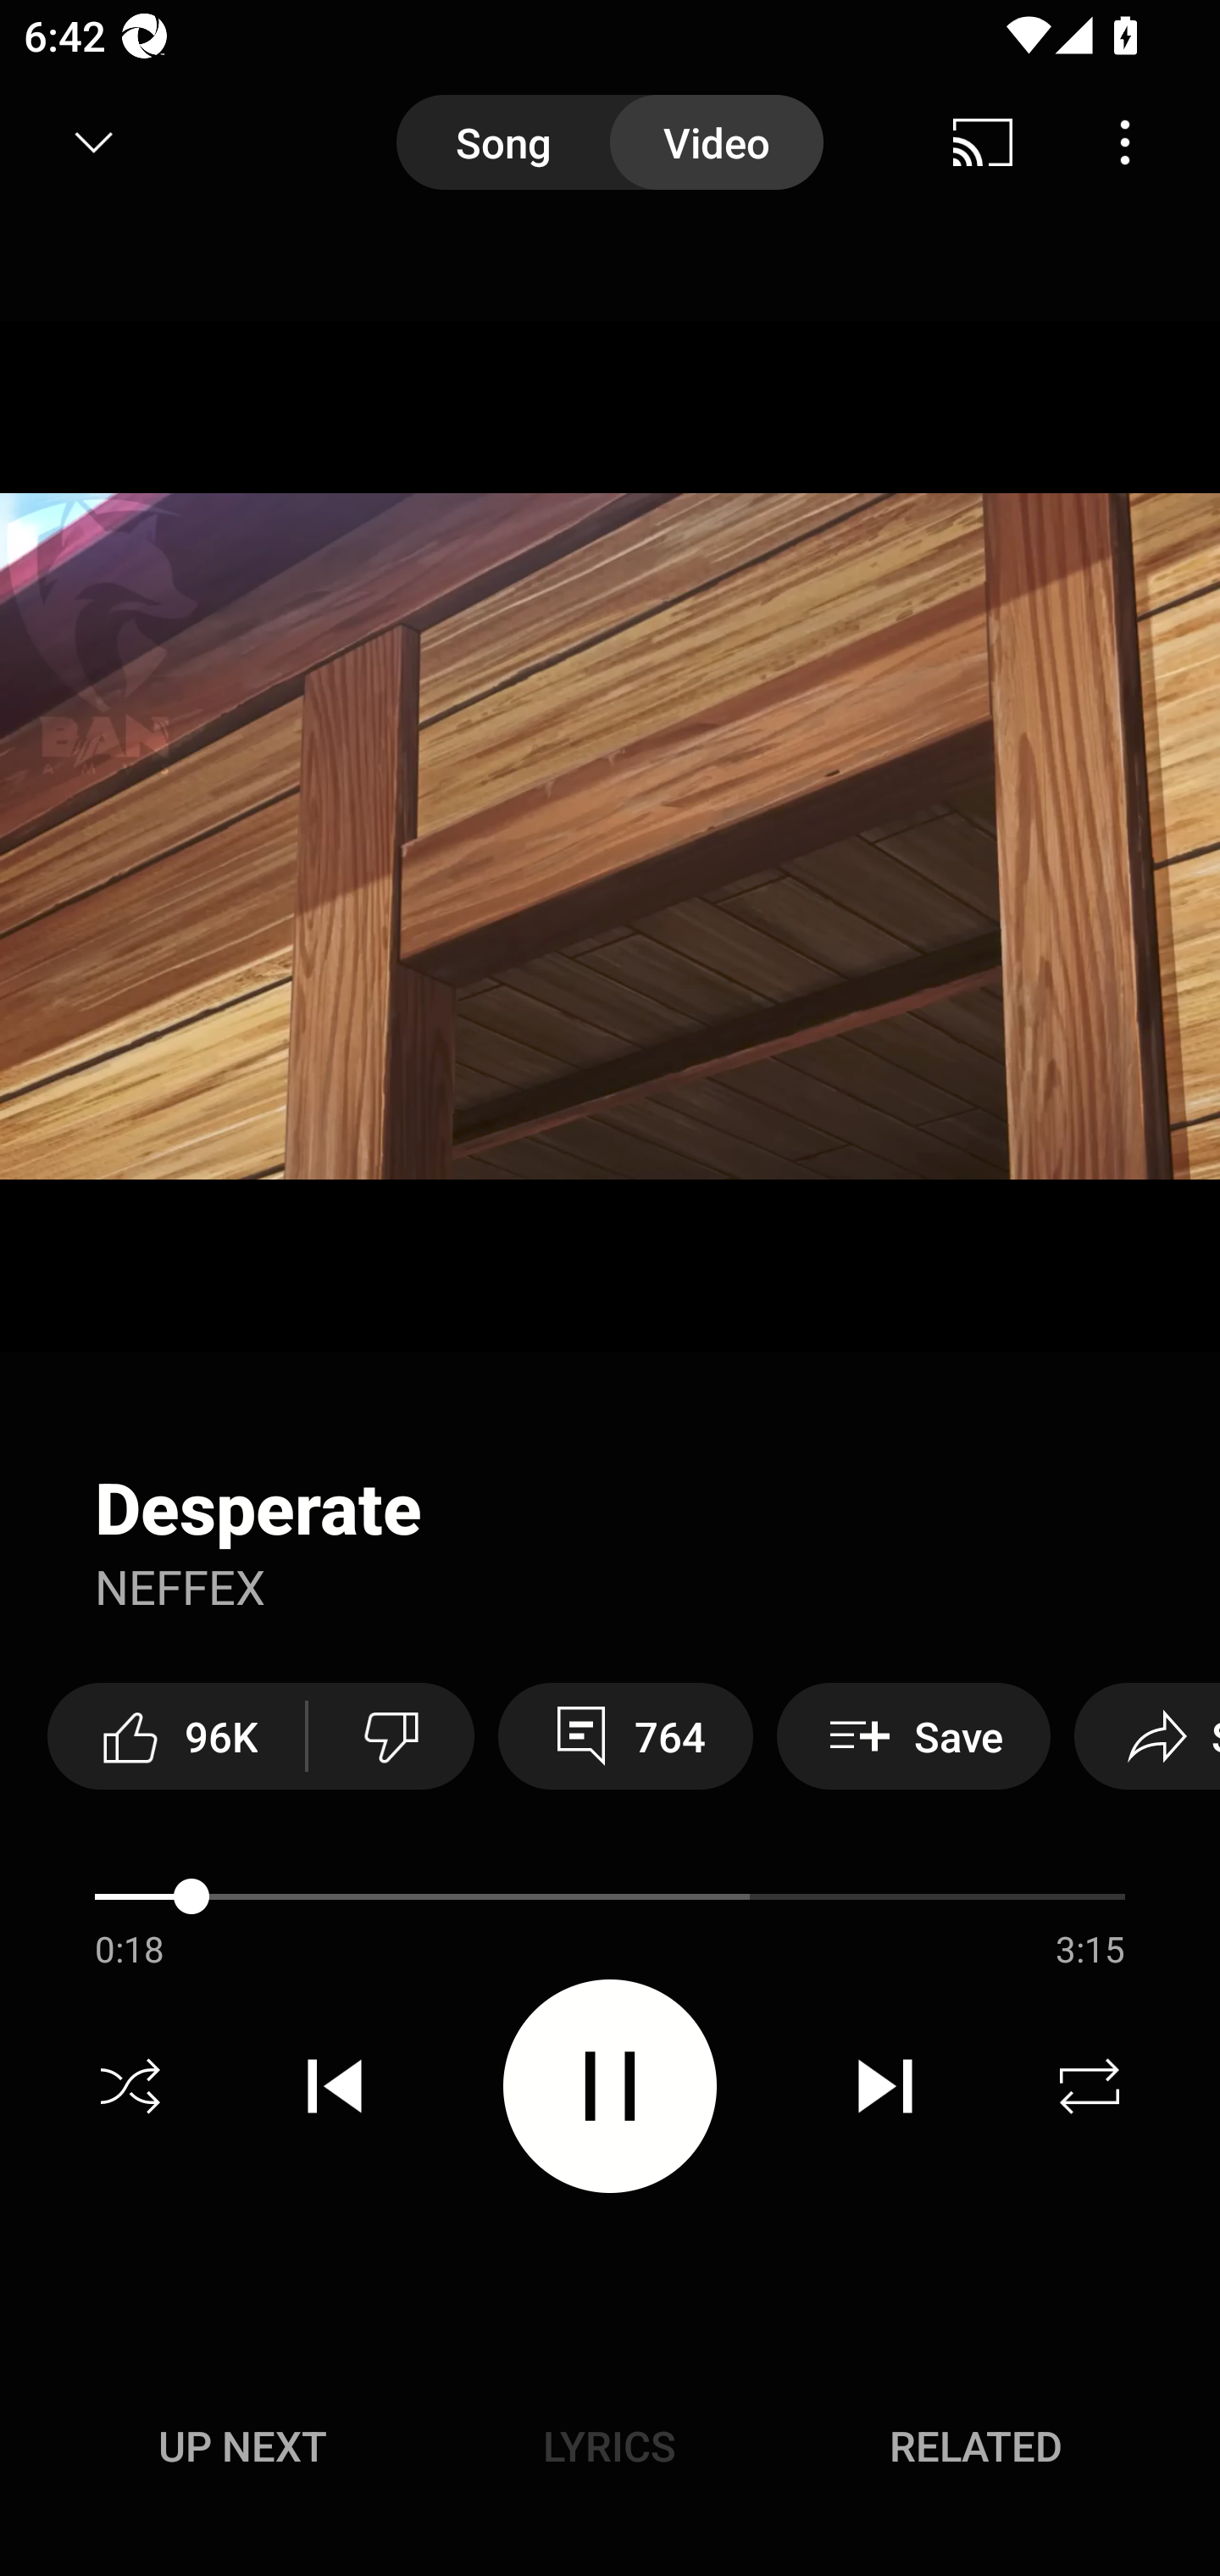  What do you see at coordinates (130, 2086) in the screenshot?
I see `Shuffle off` at bounding box center [130, 2086].